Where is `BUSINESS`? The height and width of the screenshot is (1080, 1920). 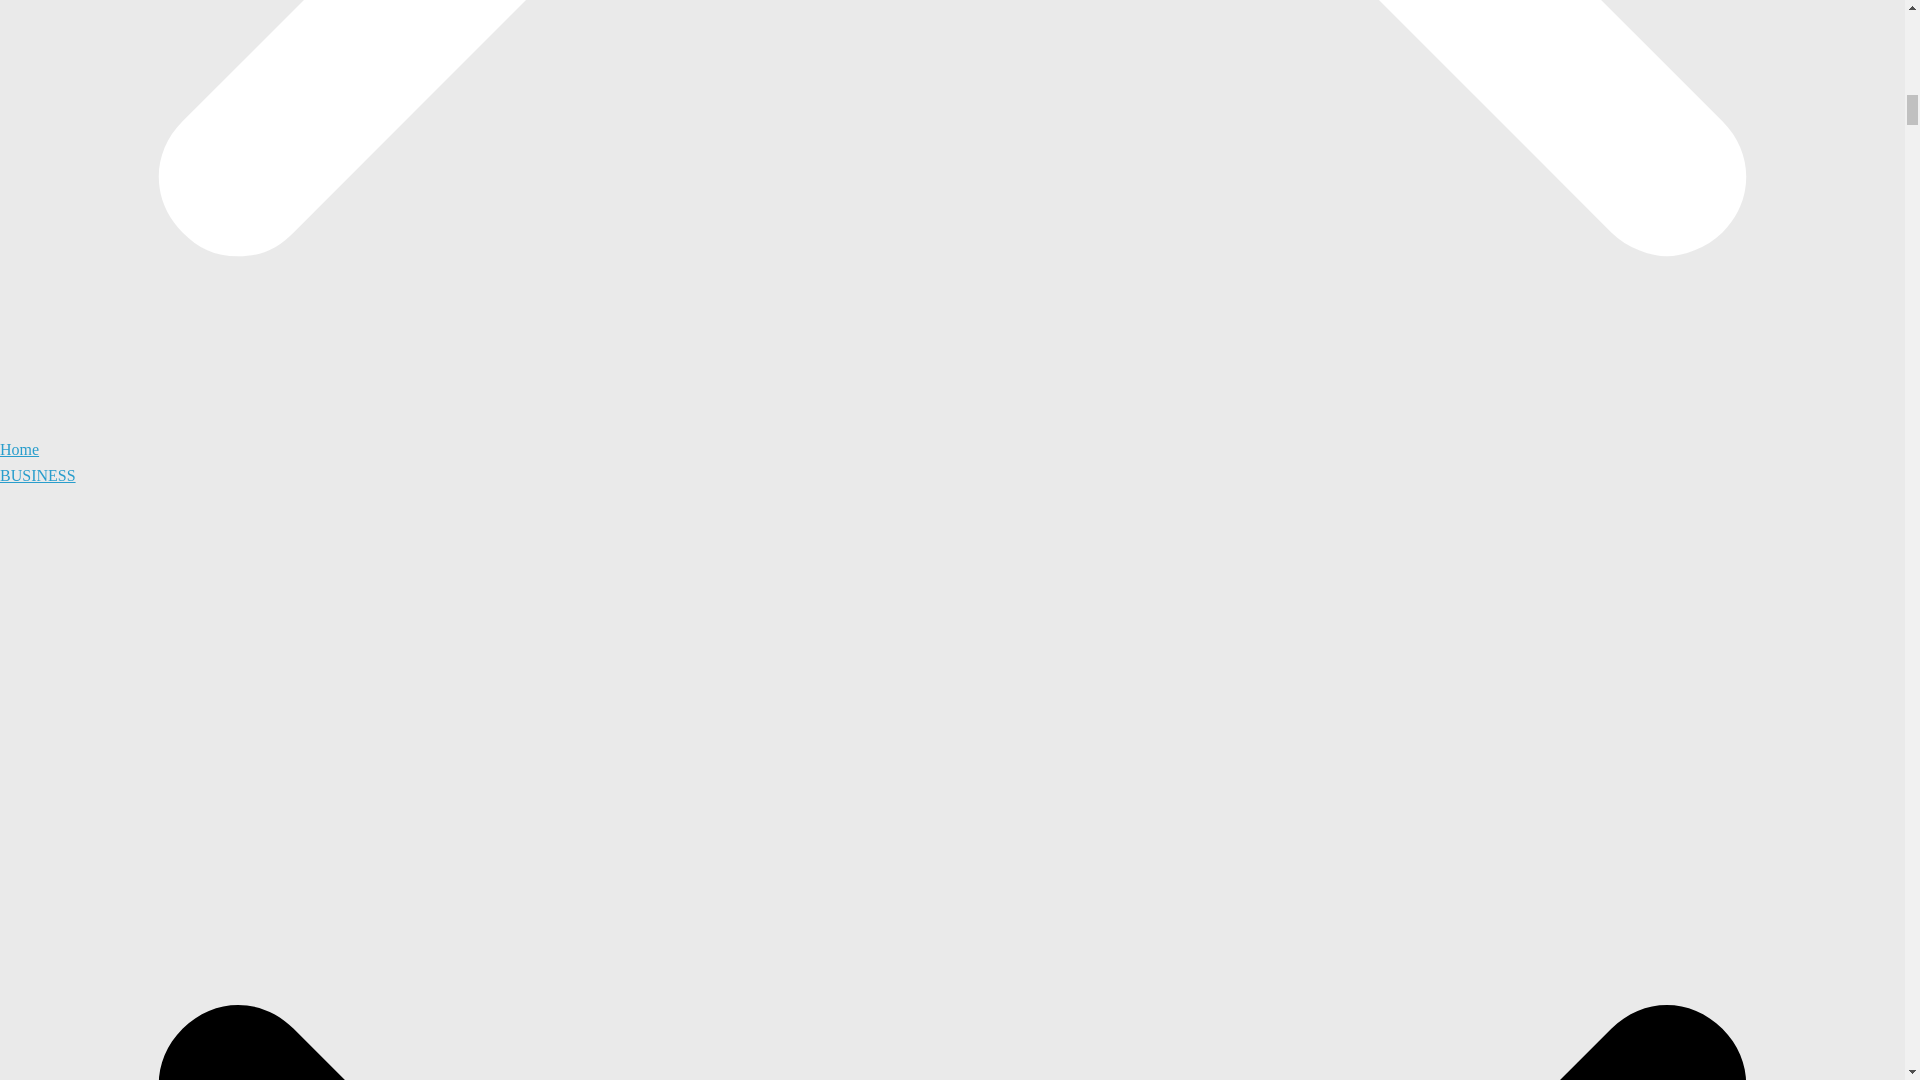
BUSINESS is located at coordinates (38, 474).